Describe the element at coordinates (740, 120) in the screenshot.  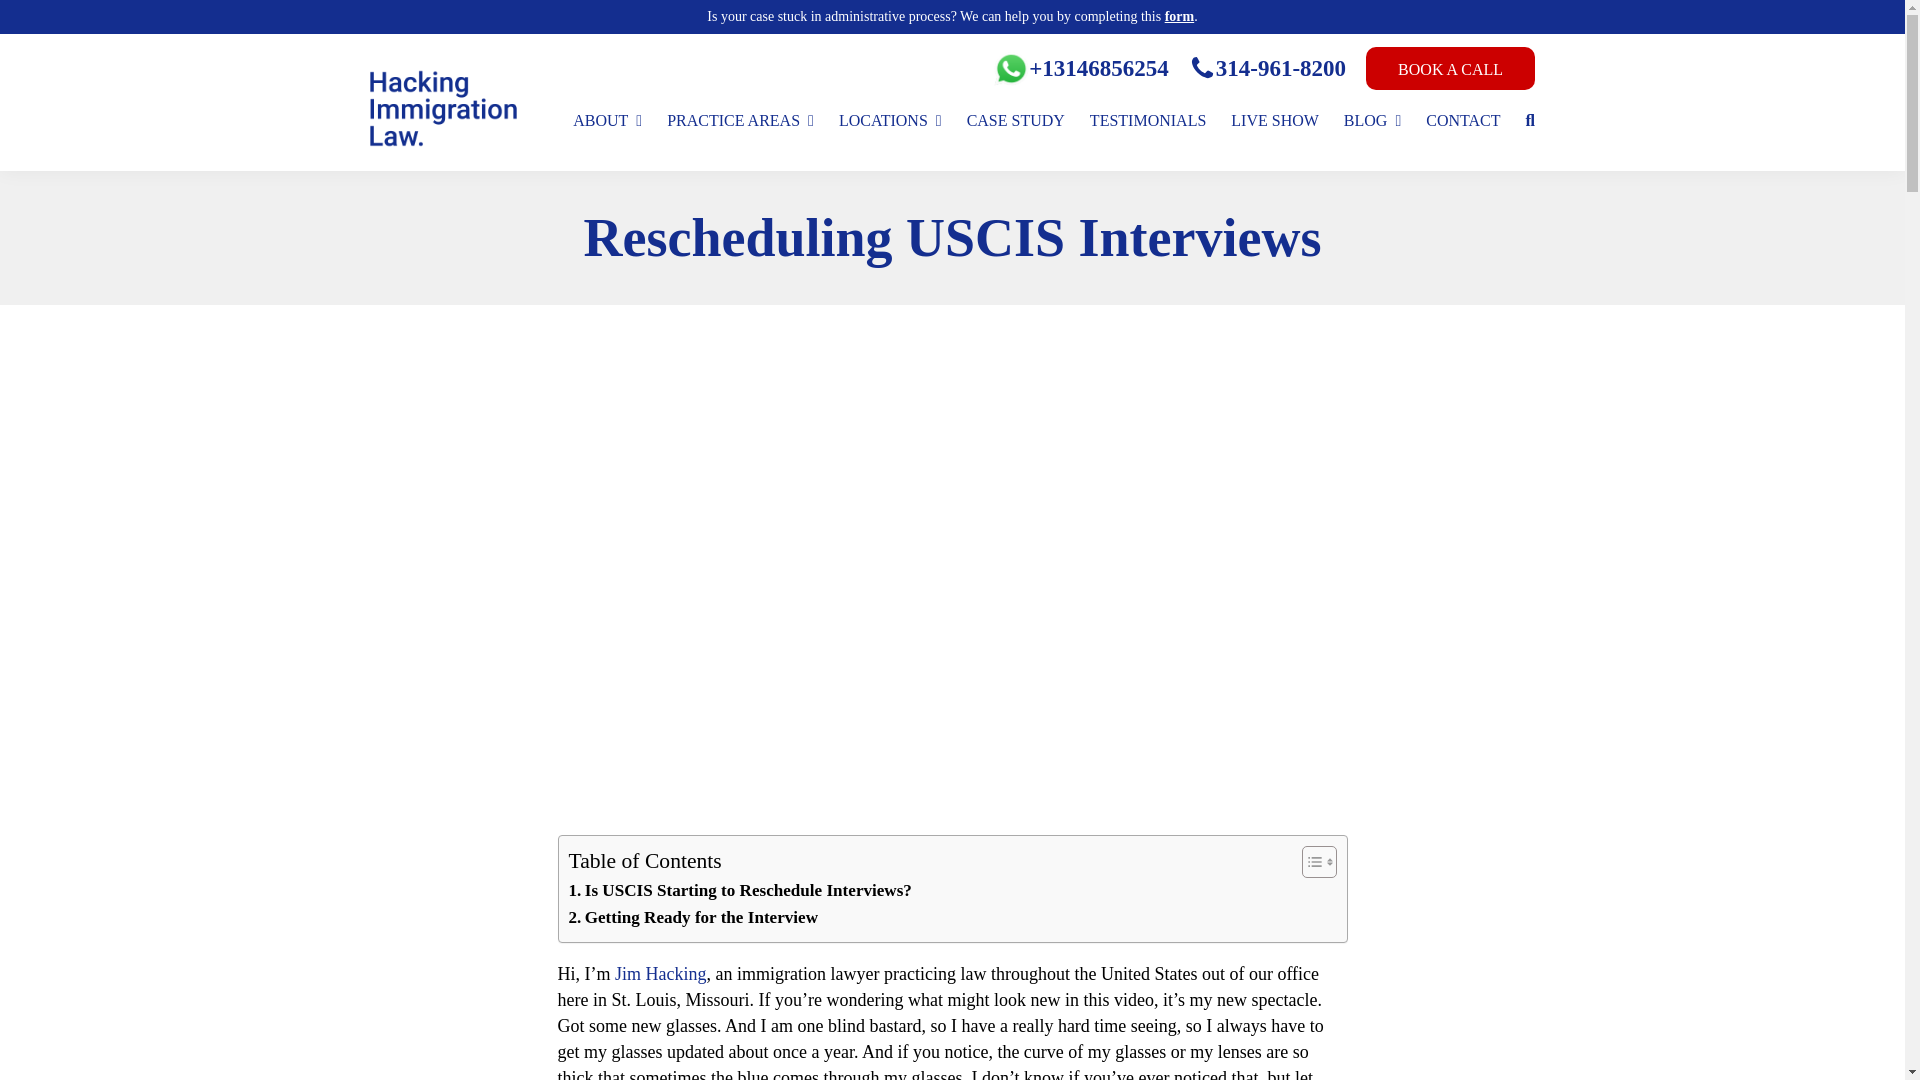
I see `PRACTICE AREAS` at that location.